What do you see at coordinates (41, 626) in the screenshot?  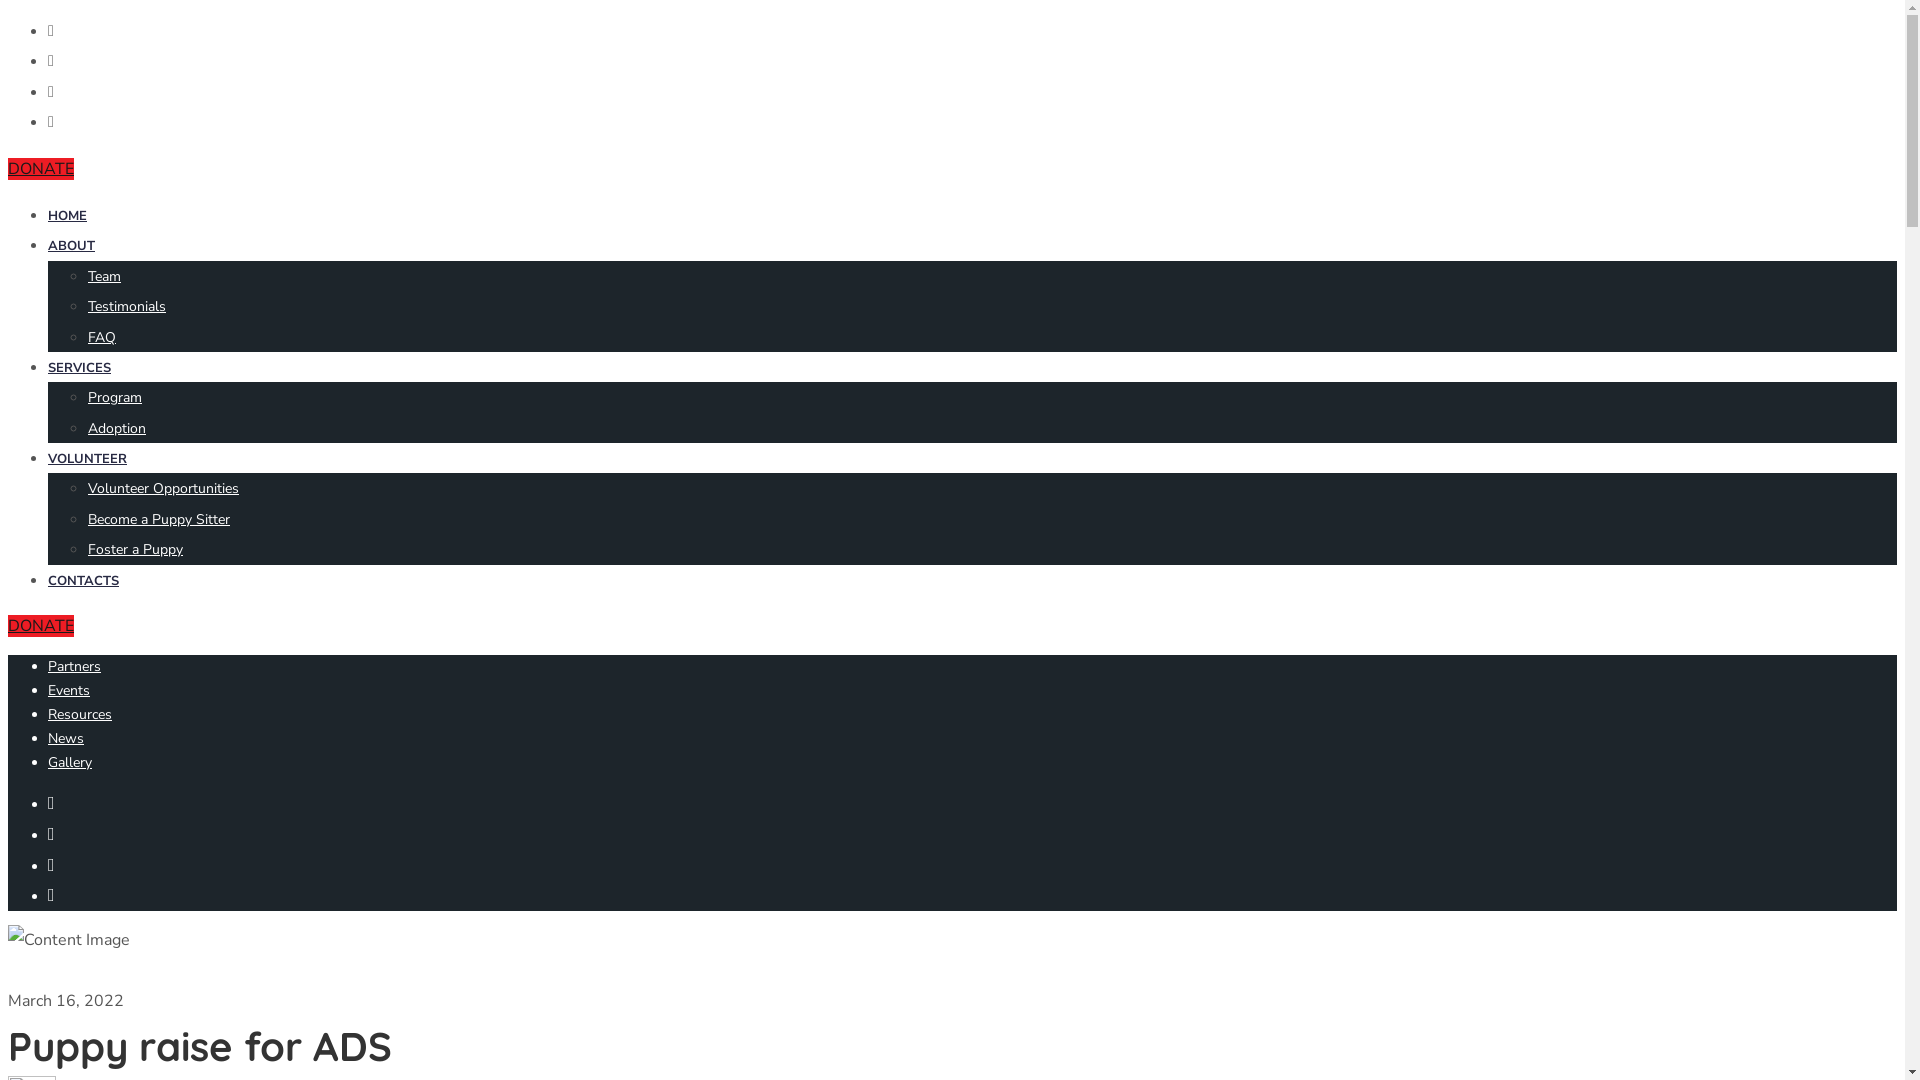 I see `DONATE` at bounding box center [41, 626].